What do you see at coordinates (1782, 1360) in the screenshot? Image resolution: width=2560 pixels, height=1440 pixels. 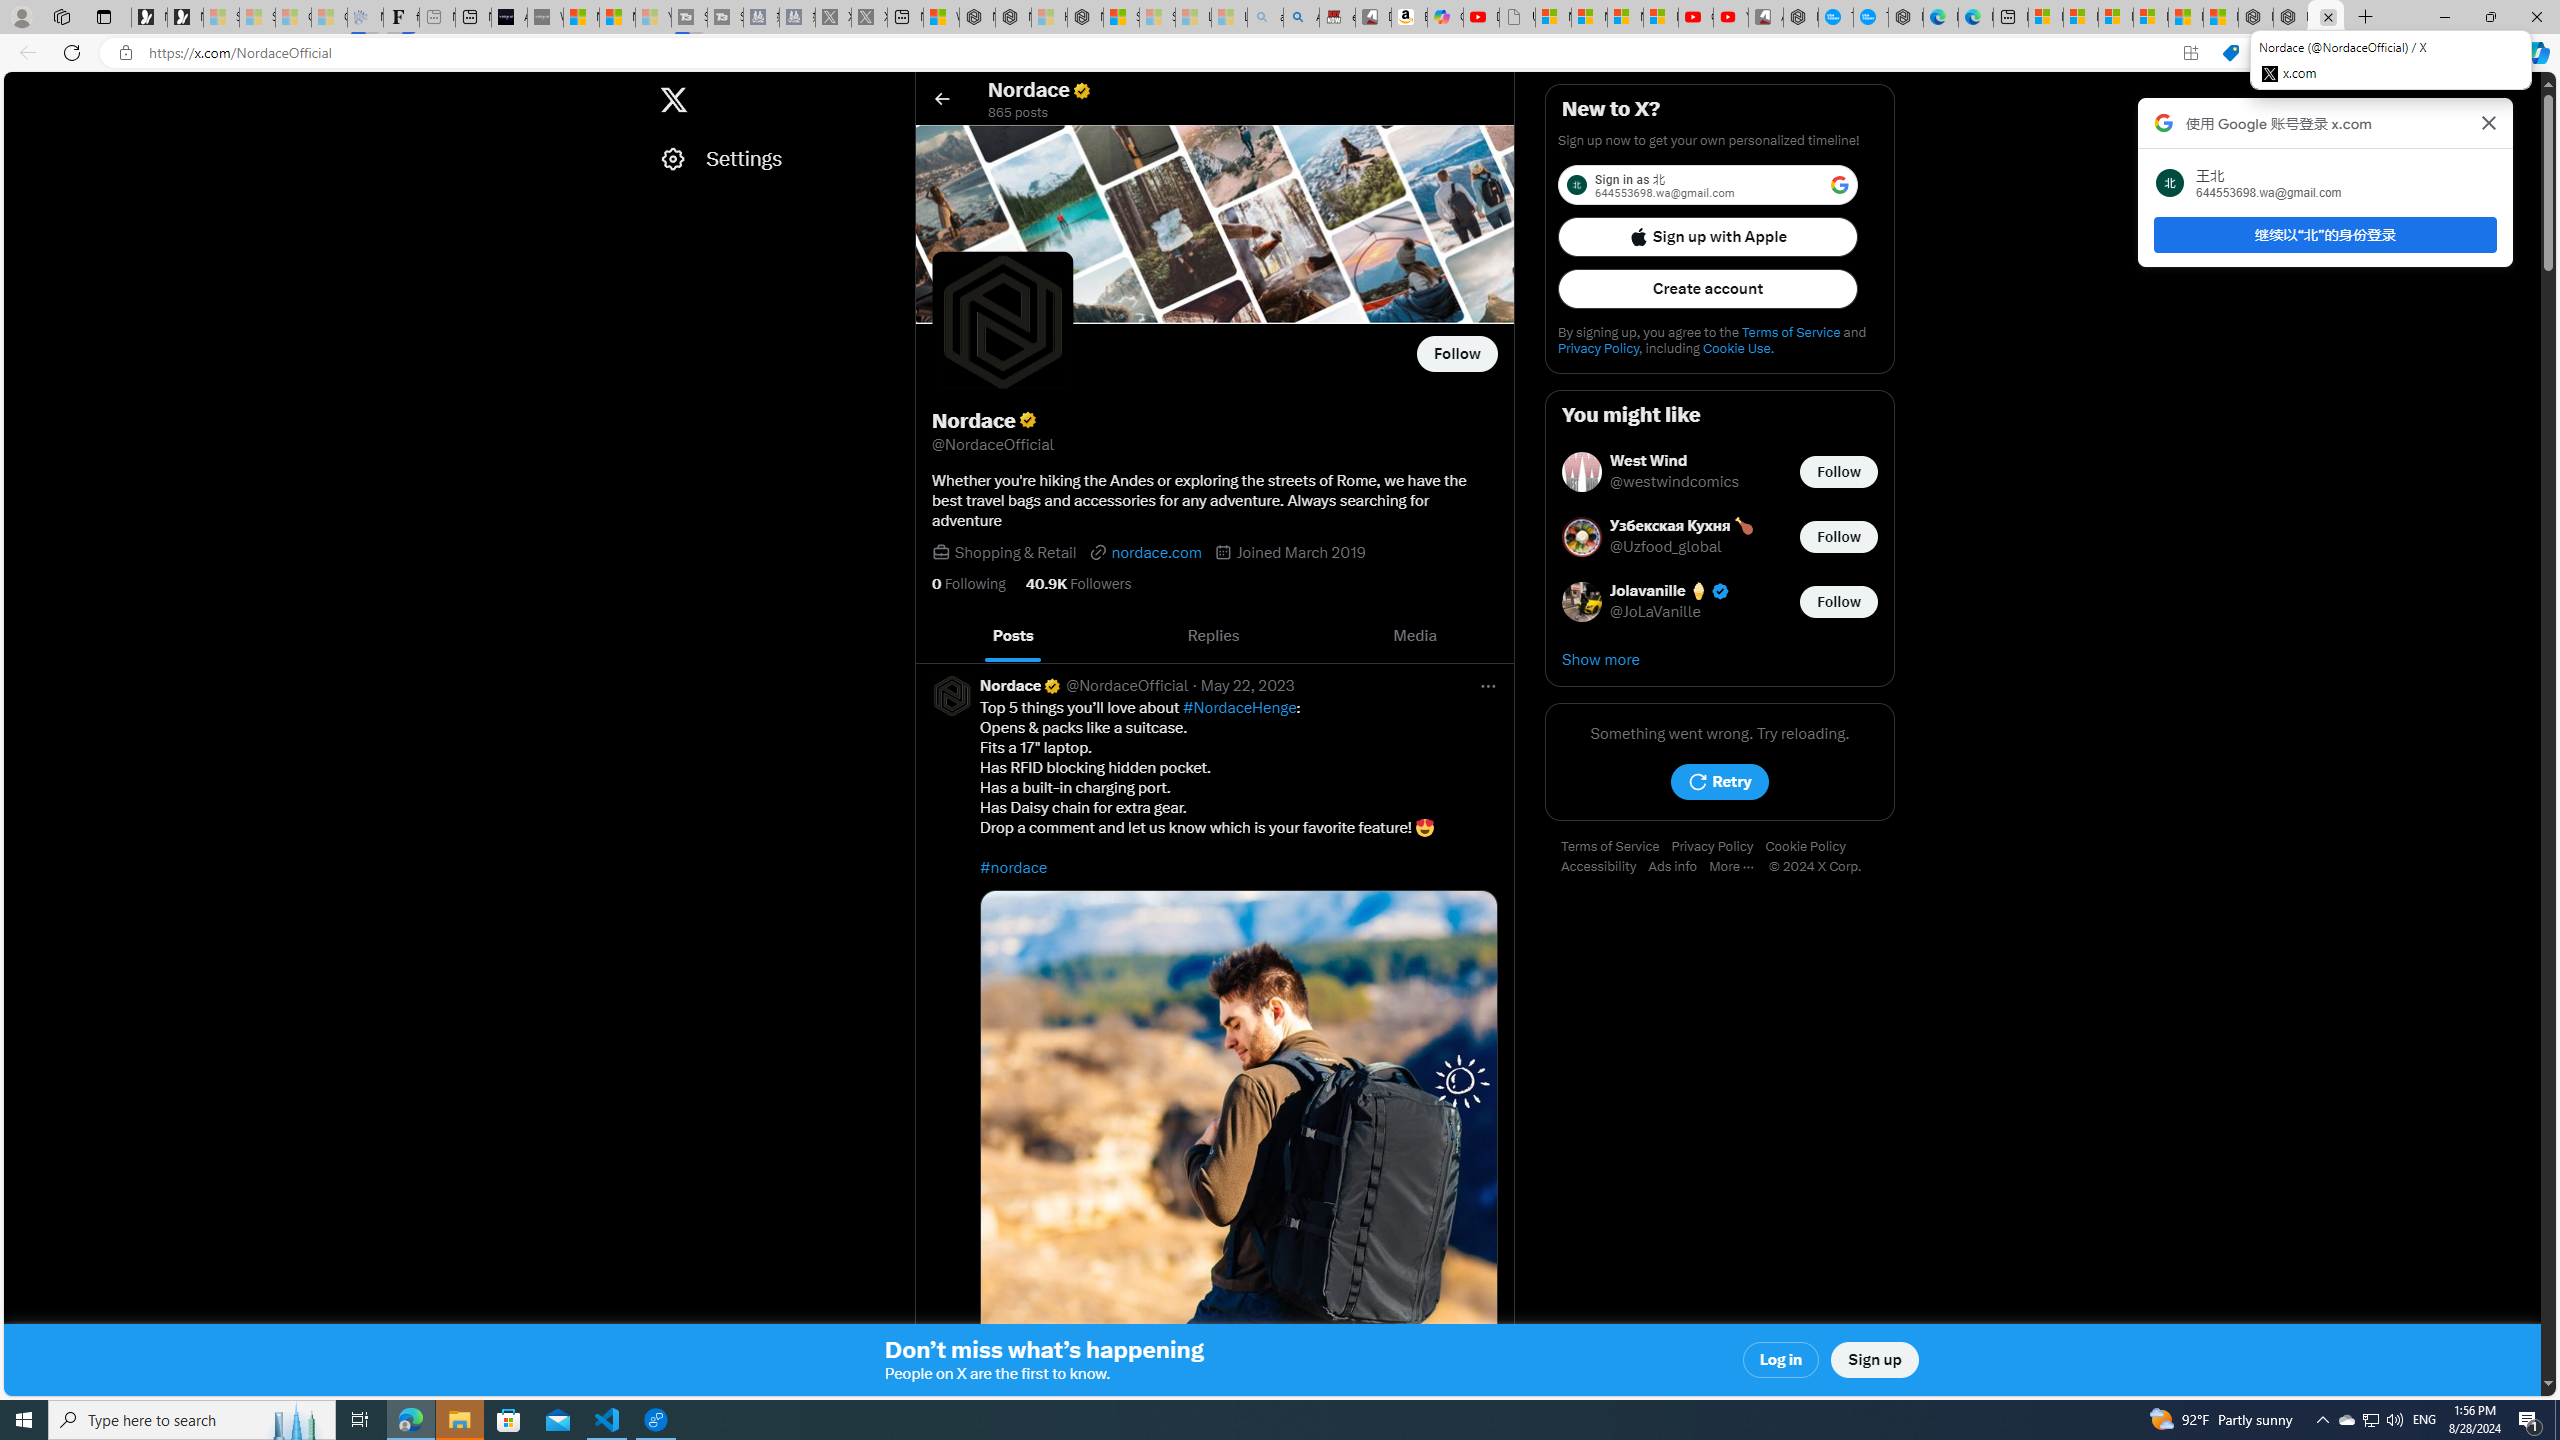 I see `Log in` at bounding box center [1782, 1360].